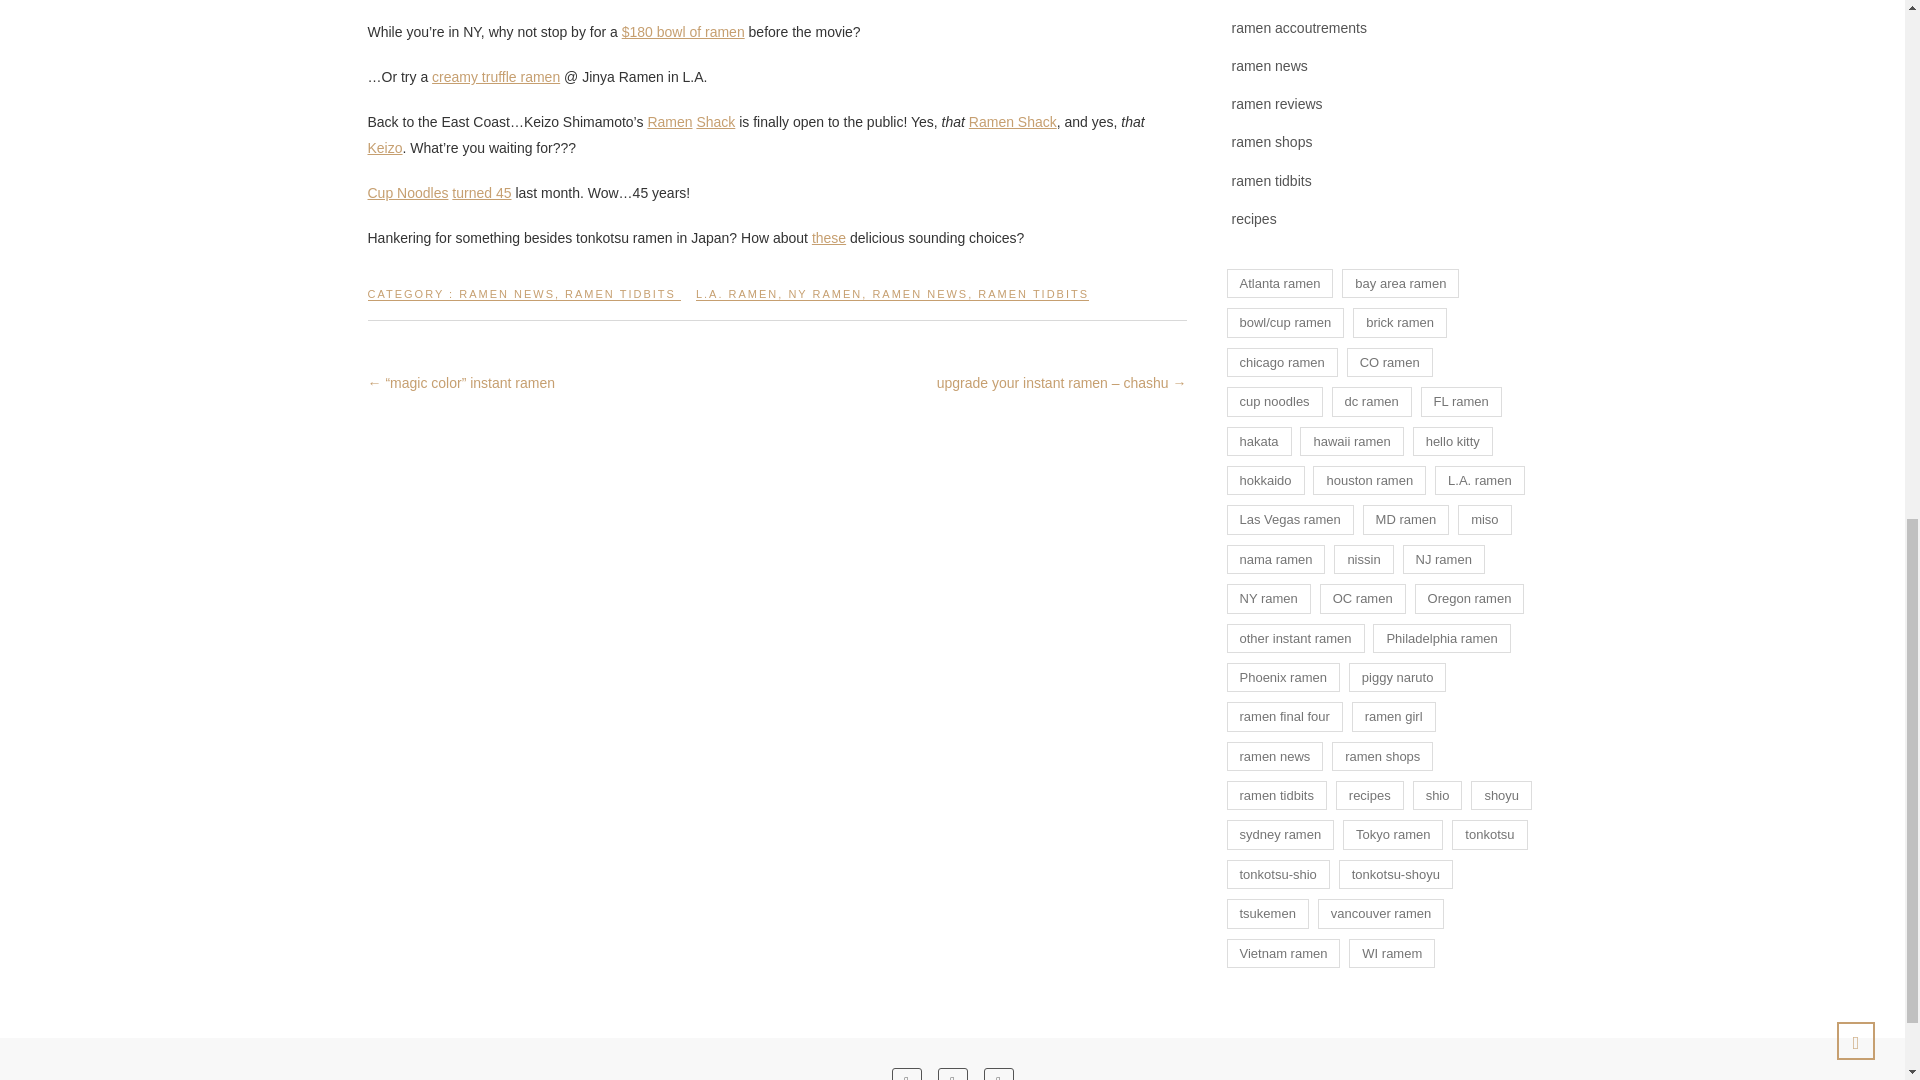 The height and width of the screenshot is (1080, 1920). Describe the element at coordinates (715, 122) in the screenshot. I see `Shack` at that location.